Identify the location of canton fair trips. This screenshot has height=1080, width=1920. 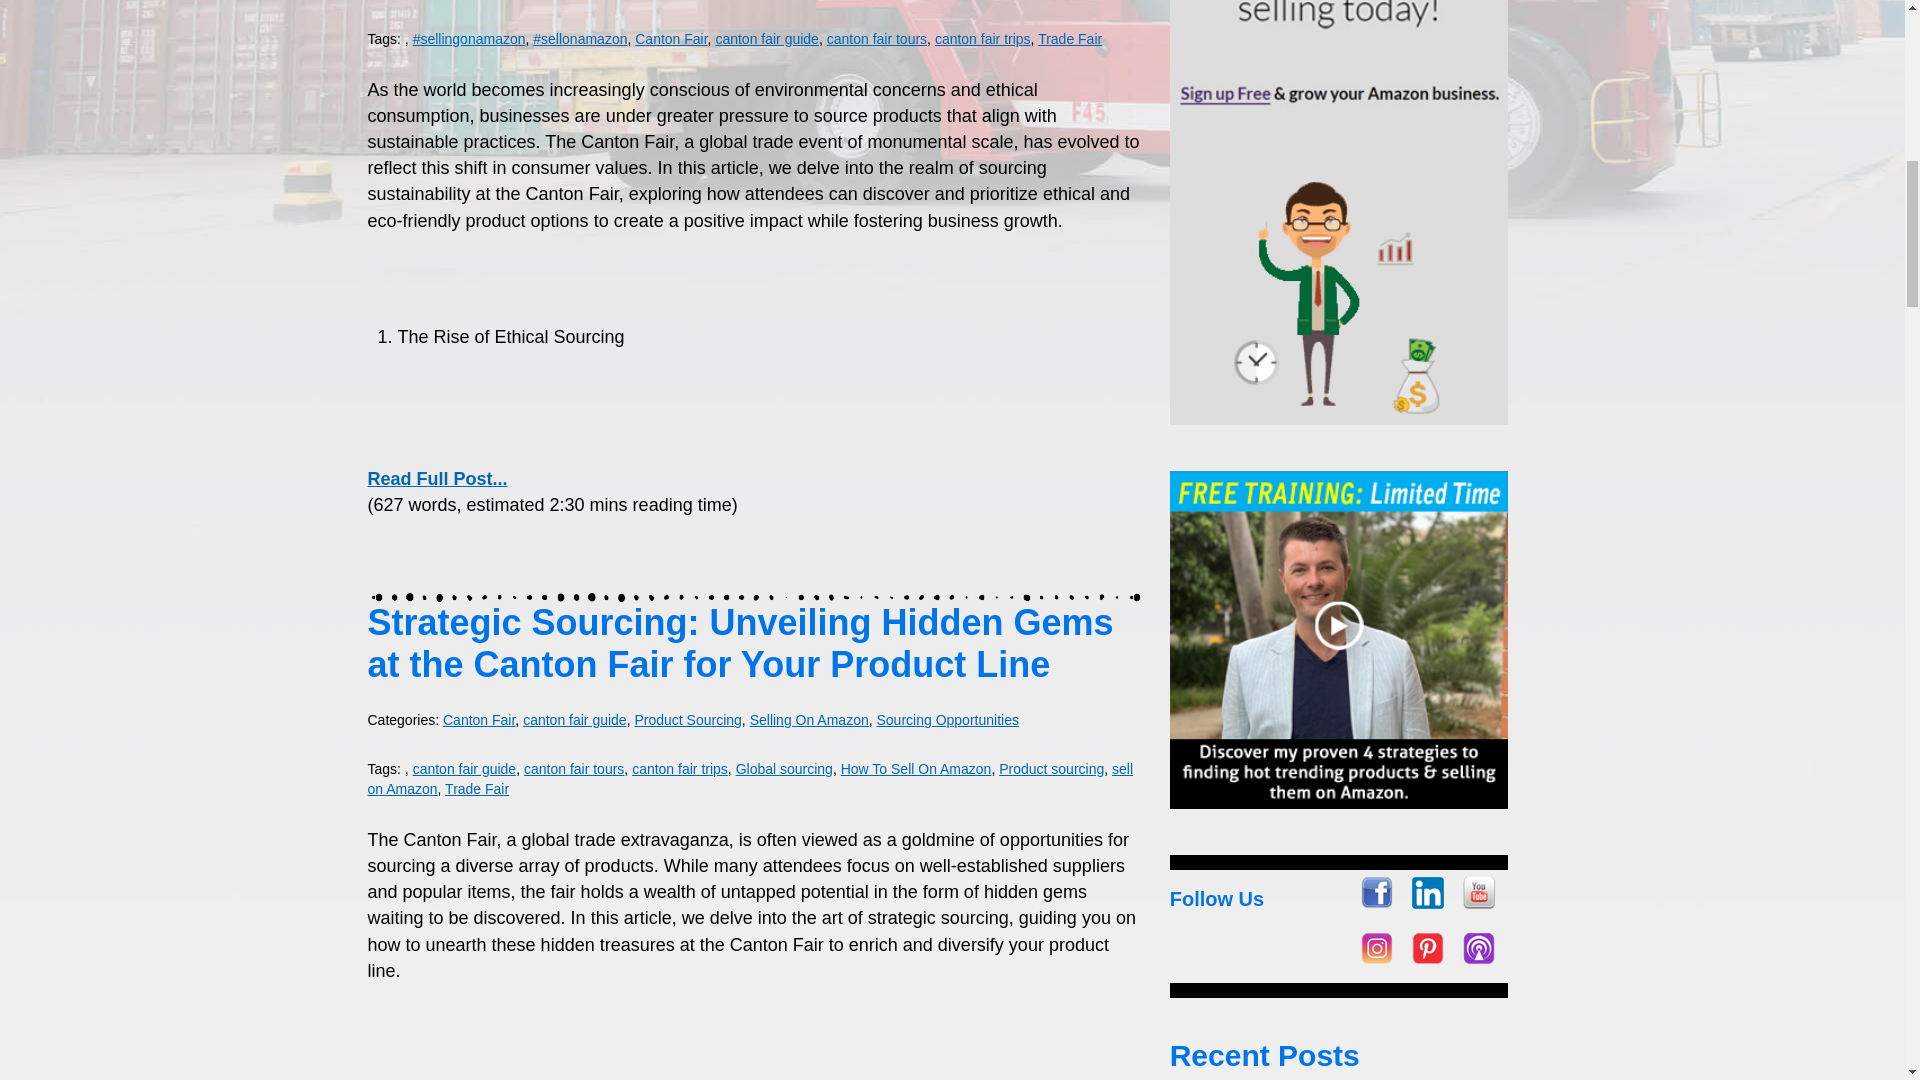
(983, 39).